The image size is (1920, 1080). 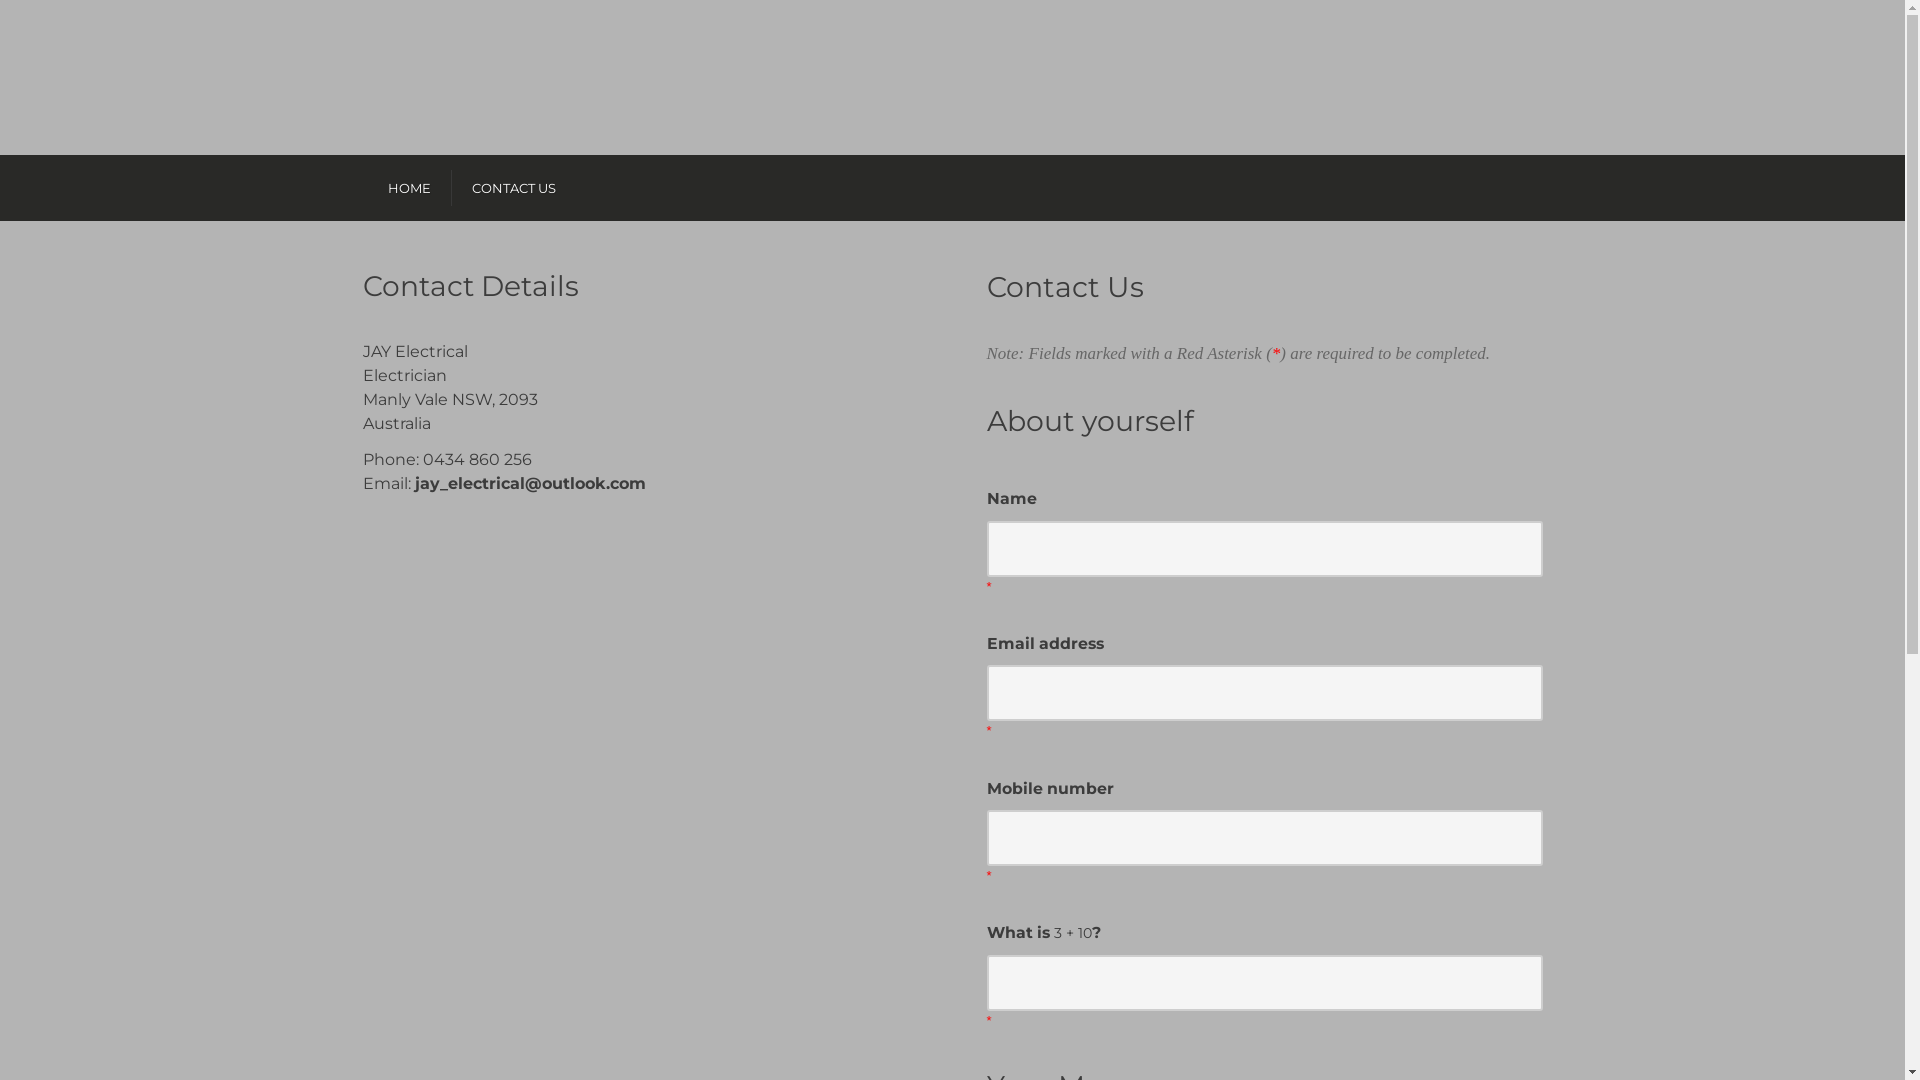 What do you see at coordinates (562, 720) in the screenshot?
I see `Embedded Google map` at bounding box center [562, 720].